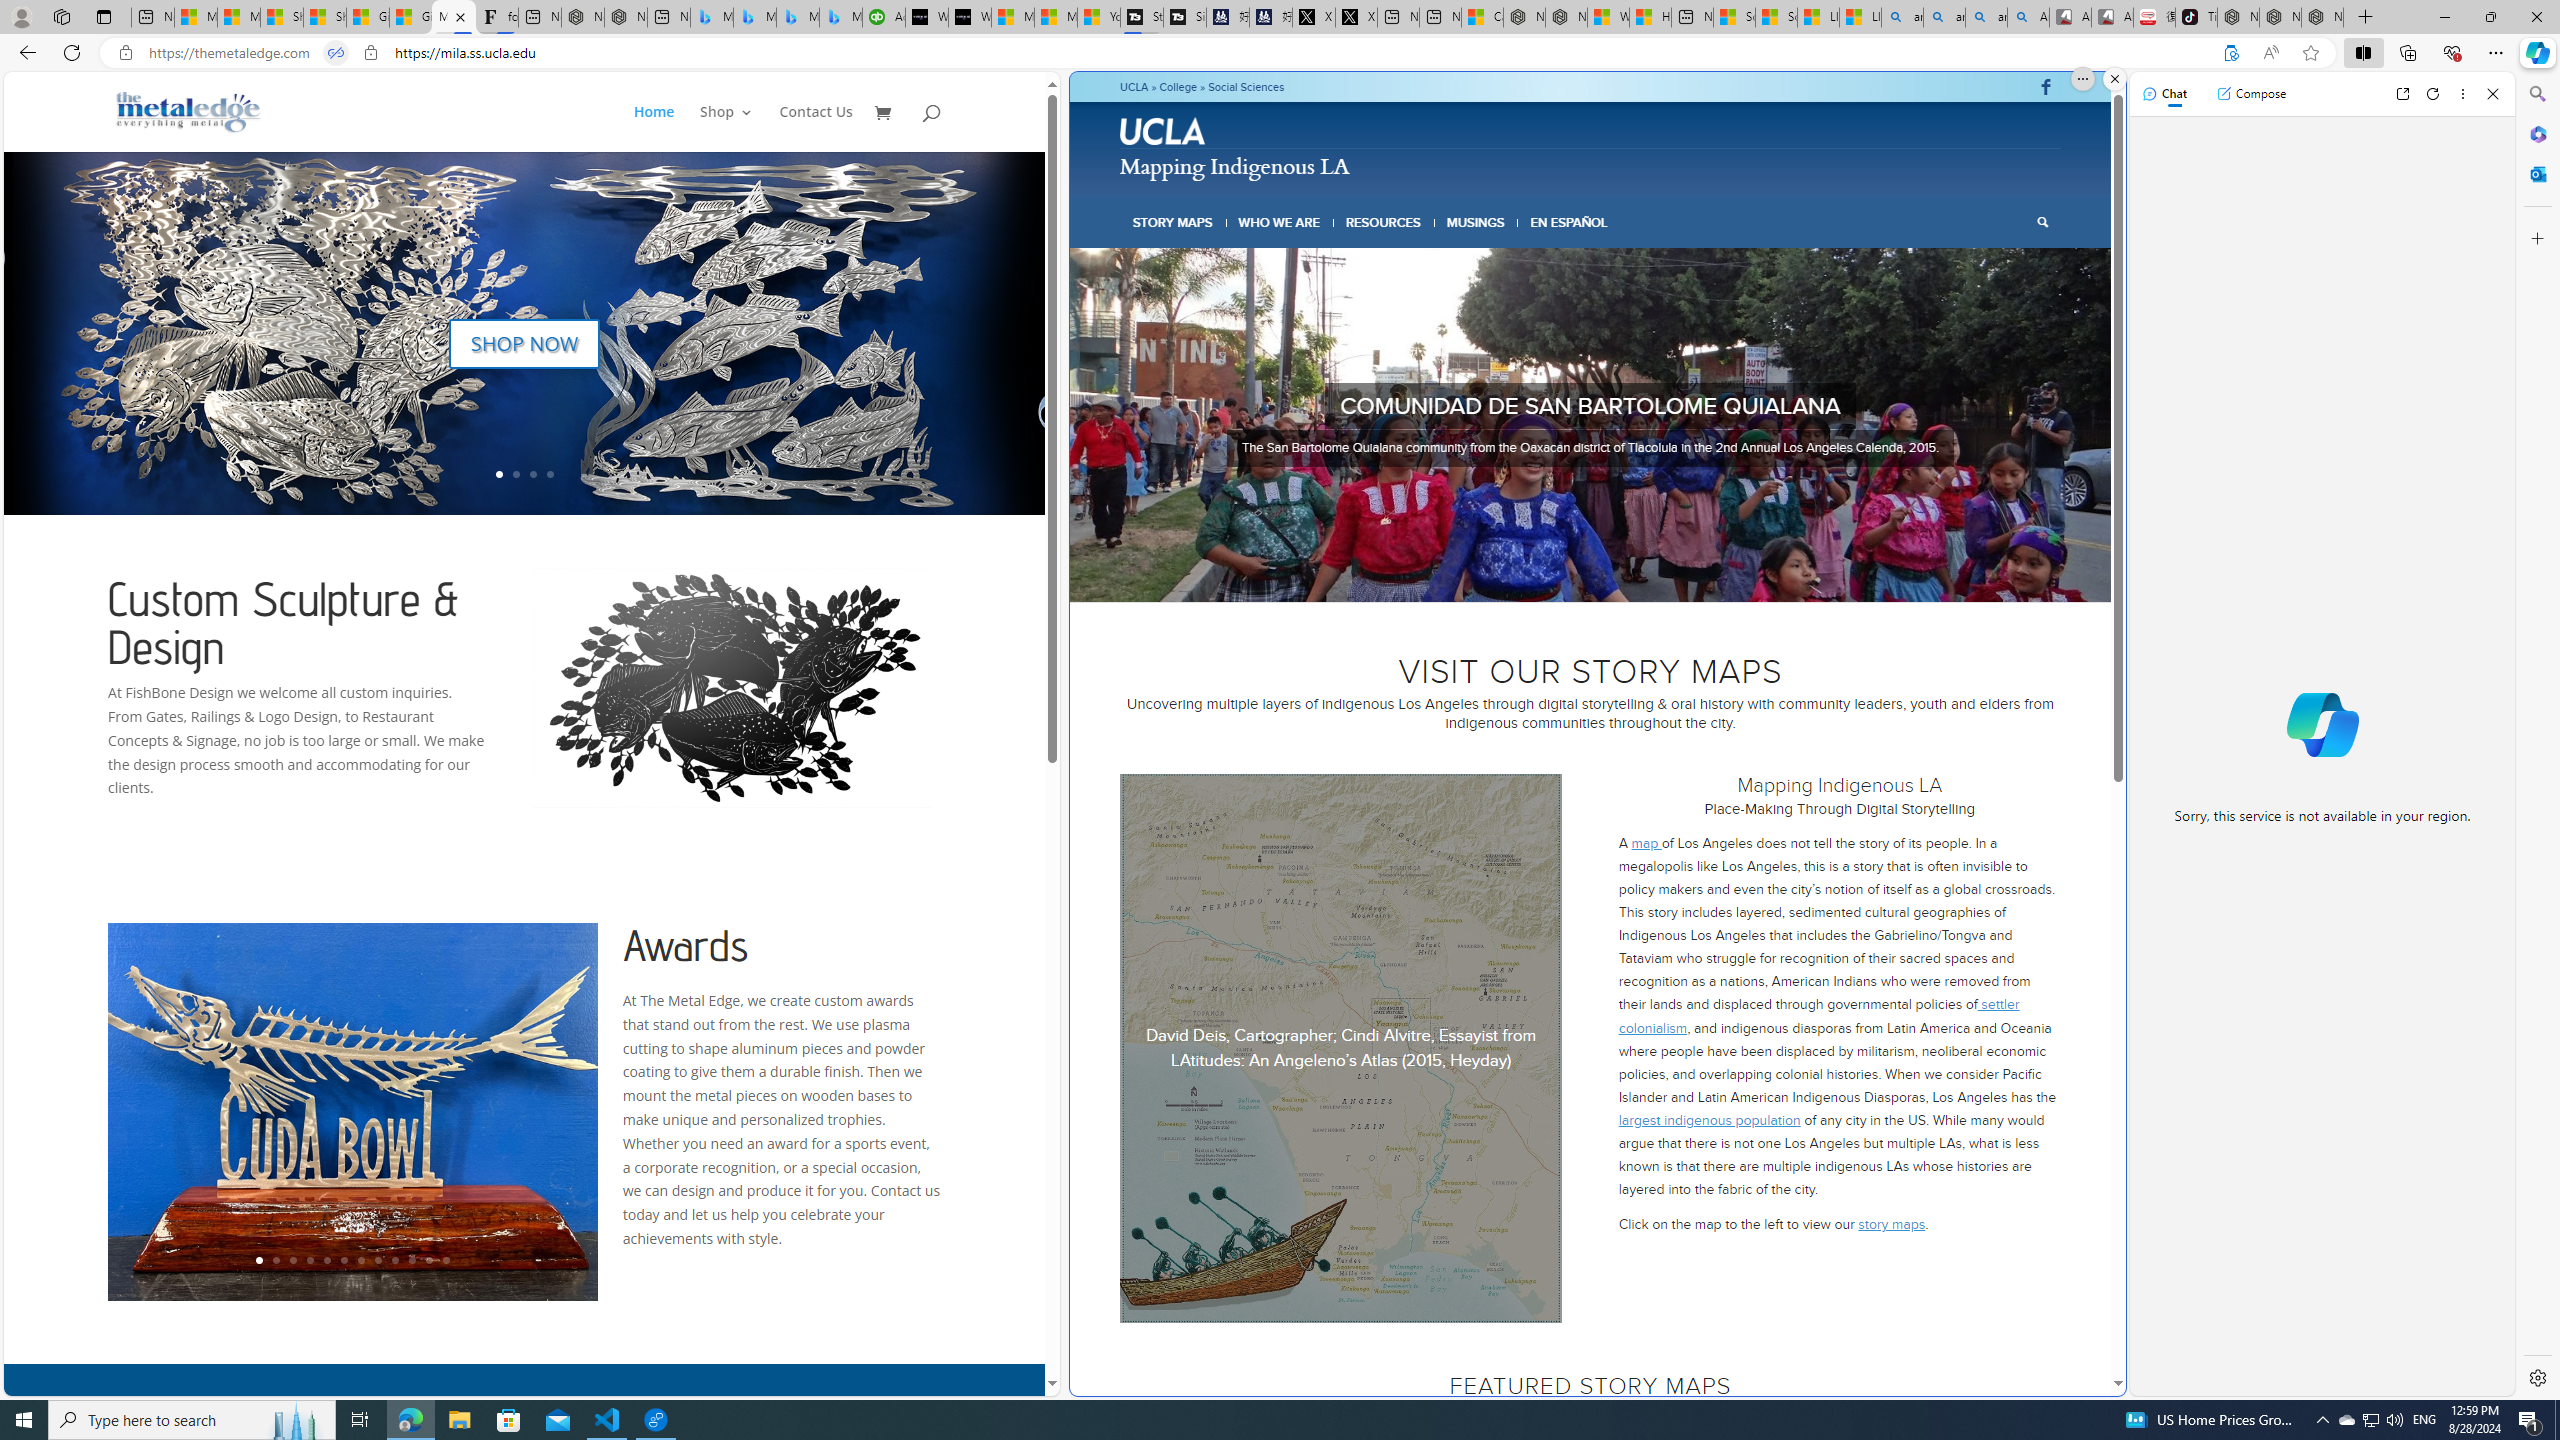  What do you see at coordinates (1476, 222) in the screenshot?
I see `MUSINGS` at bounding box center [1476, 222].